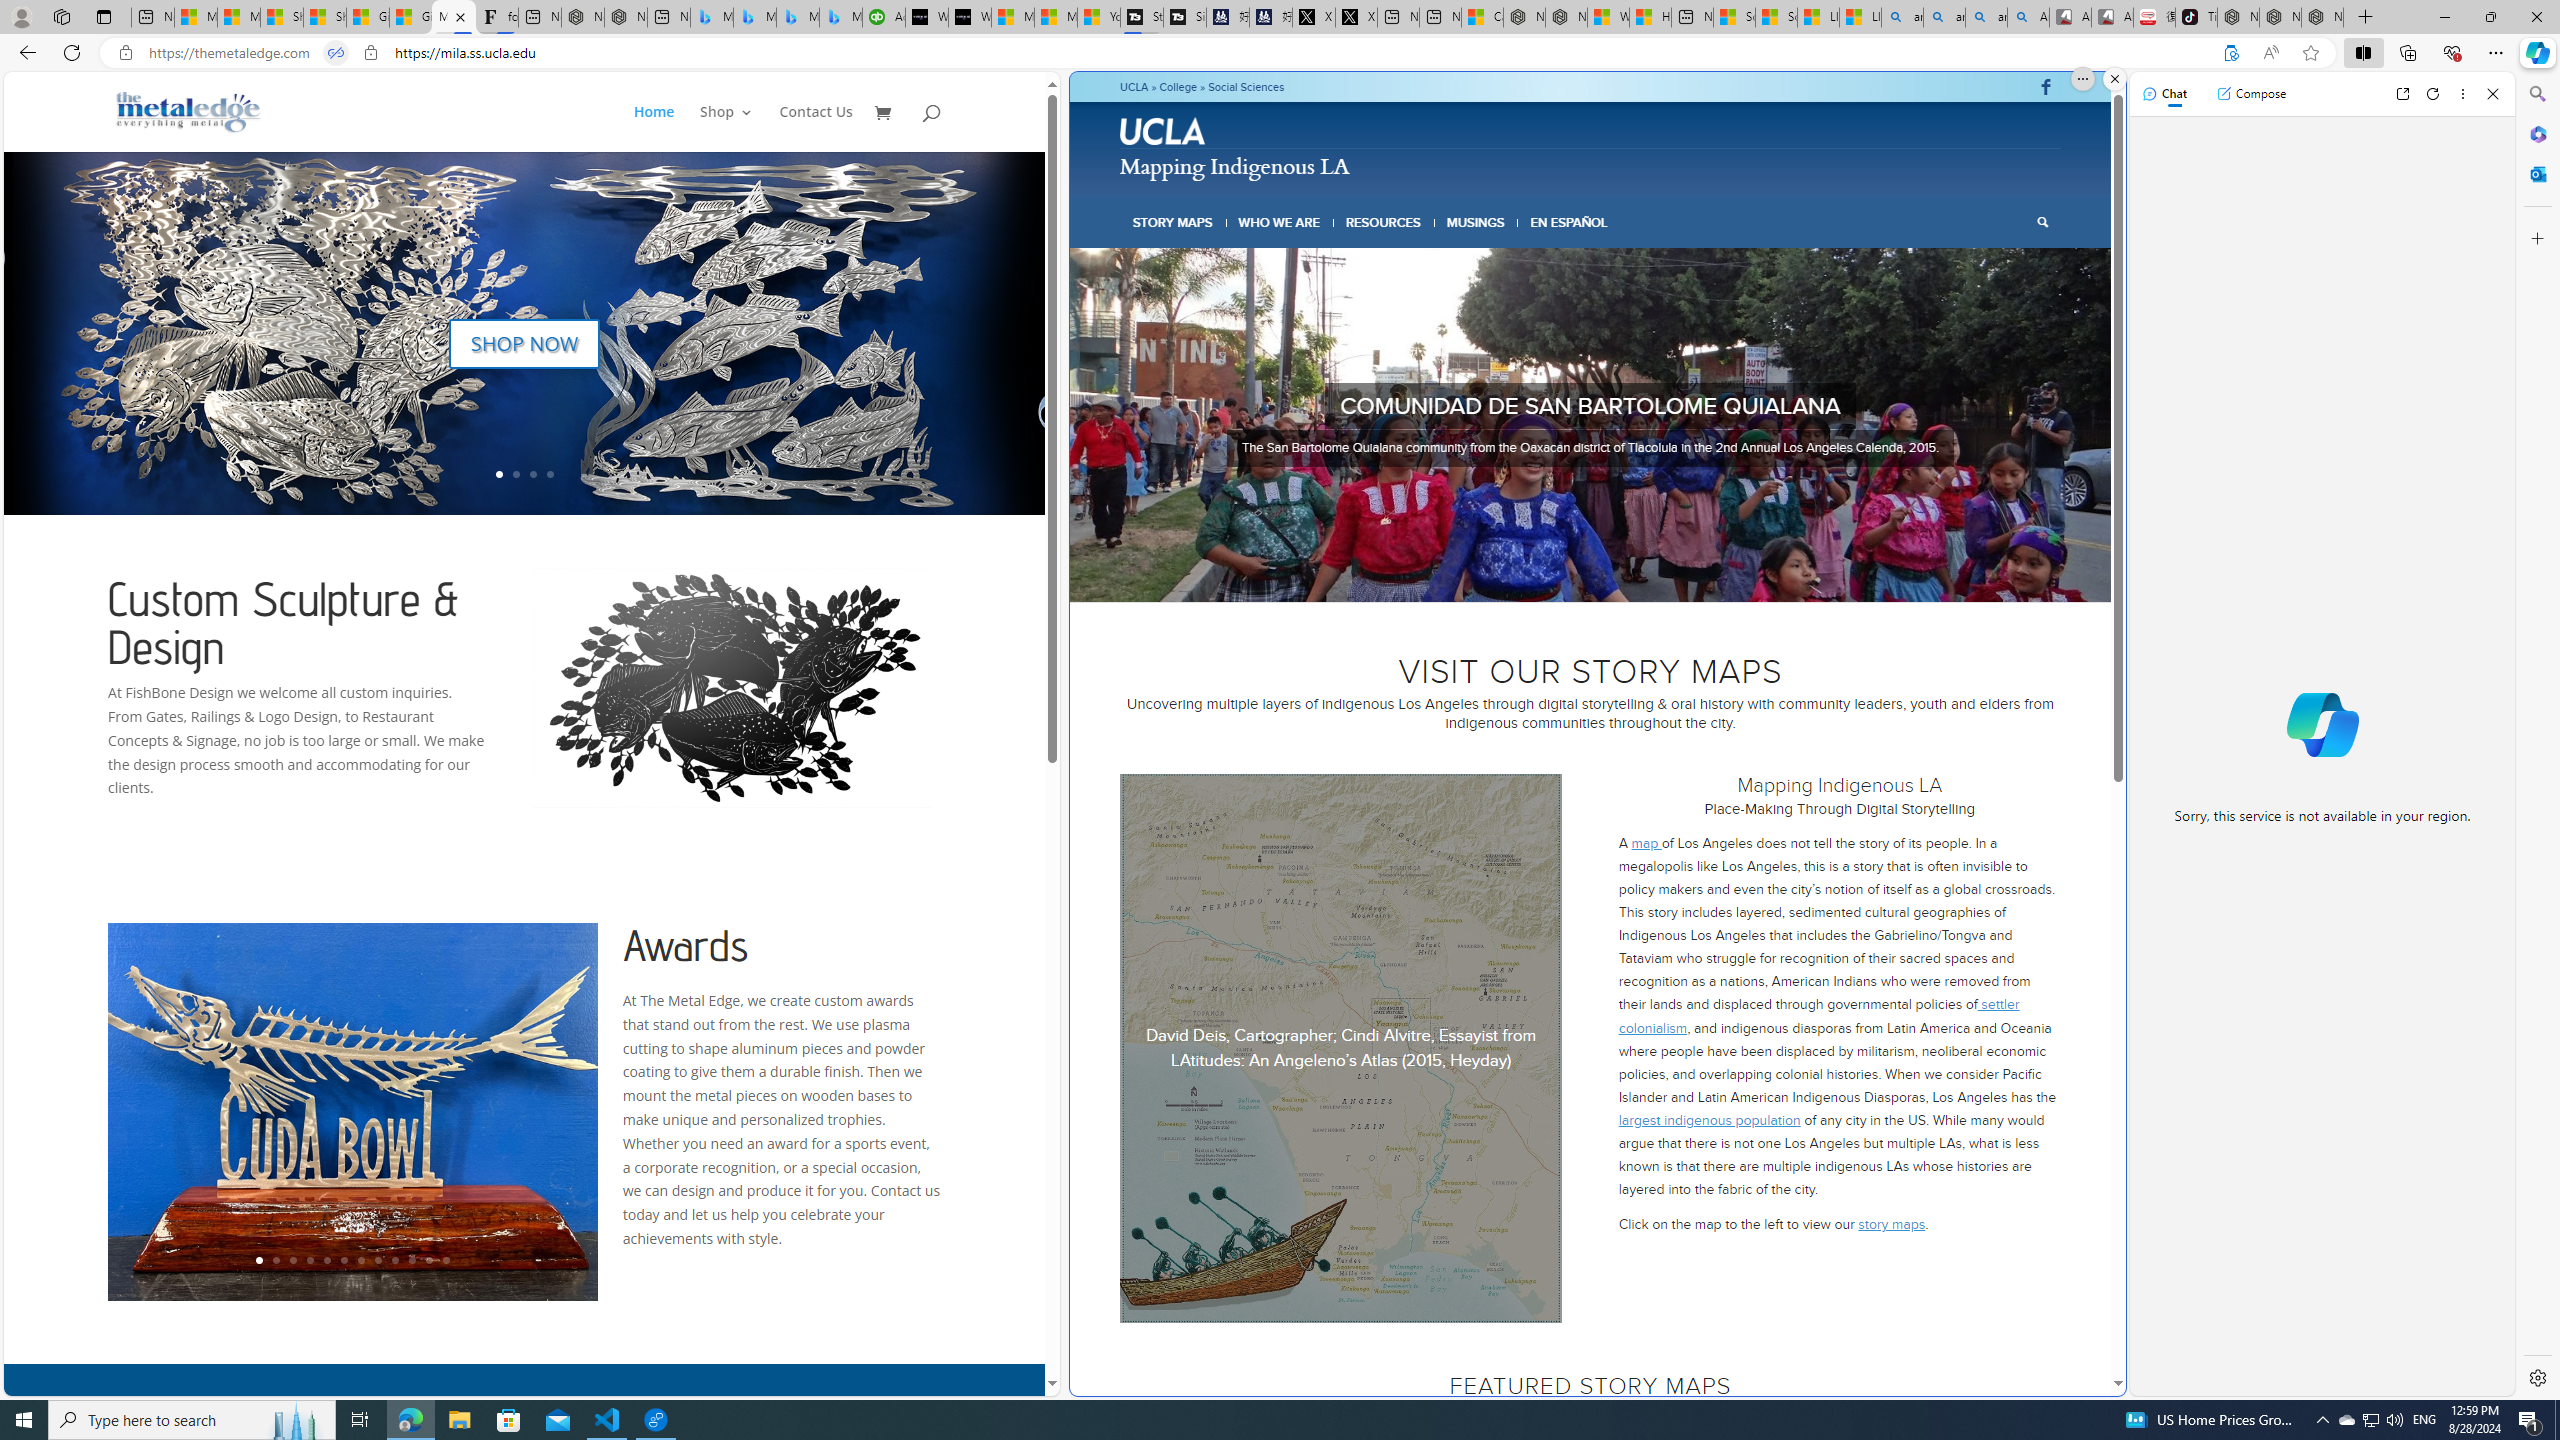  What do you see at coordinates (1476, 222) in the screenshot?
I see `MUSINGS` at bounding box center [1476, 222].